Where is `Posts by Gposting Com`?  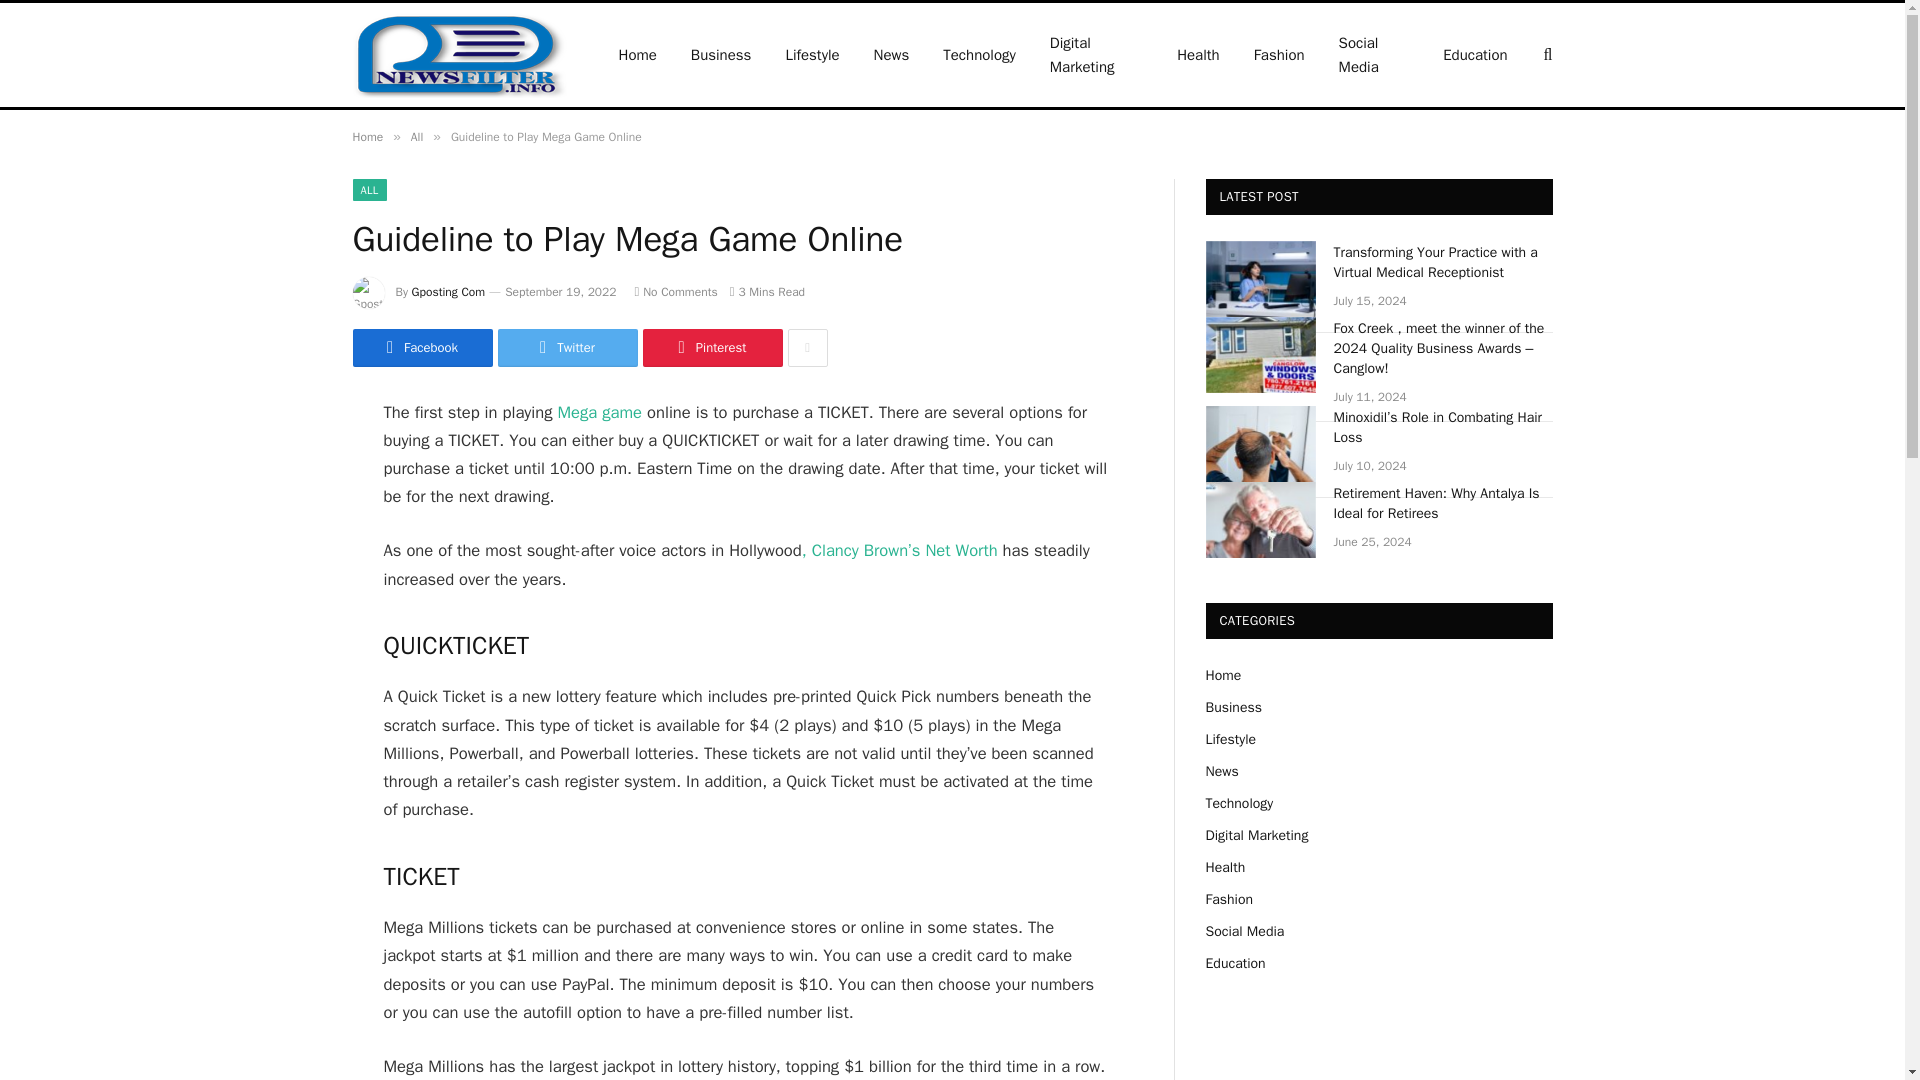 Posts by Gposting Com is located at coordinates (448, 292).